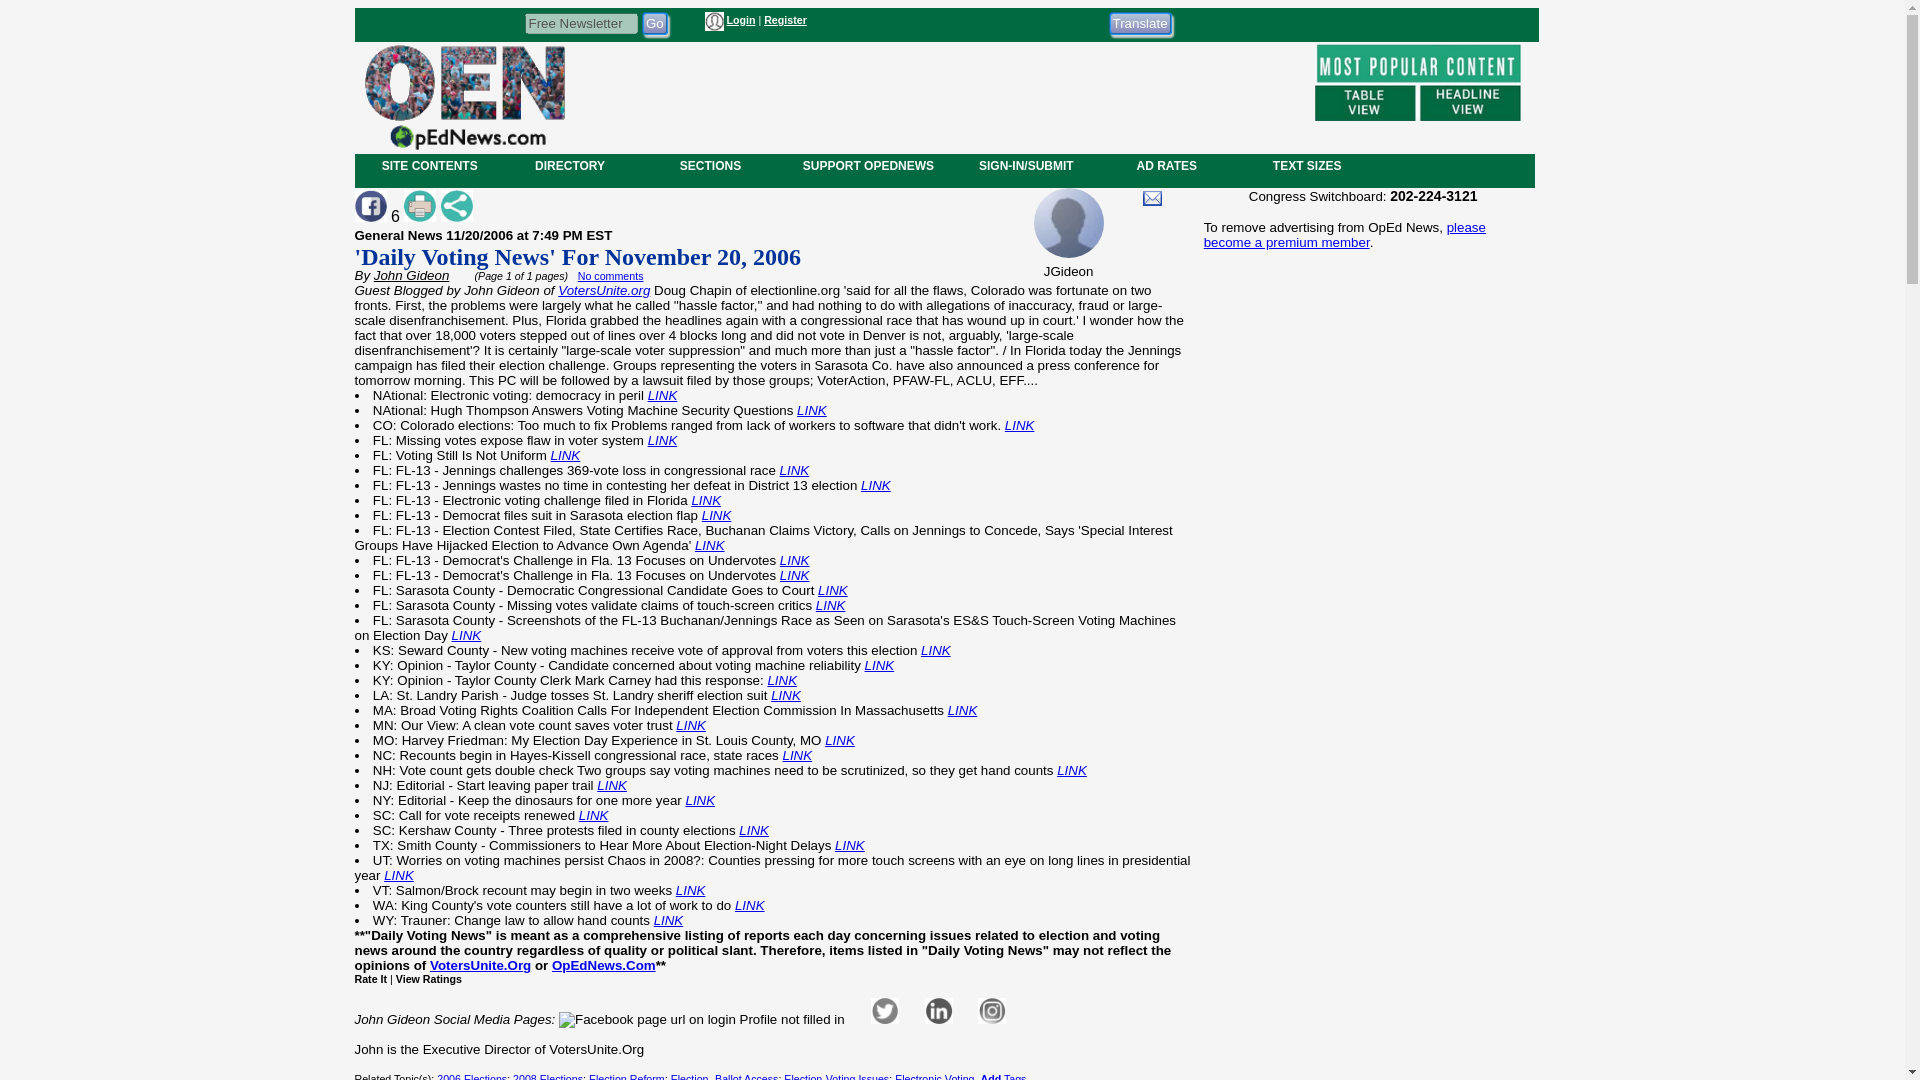 The image size is (1920, 1080). What do you see at coordinates (456, 206) in the screenshot?
I see `More Sharing` at bounding box center [456, 206].